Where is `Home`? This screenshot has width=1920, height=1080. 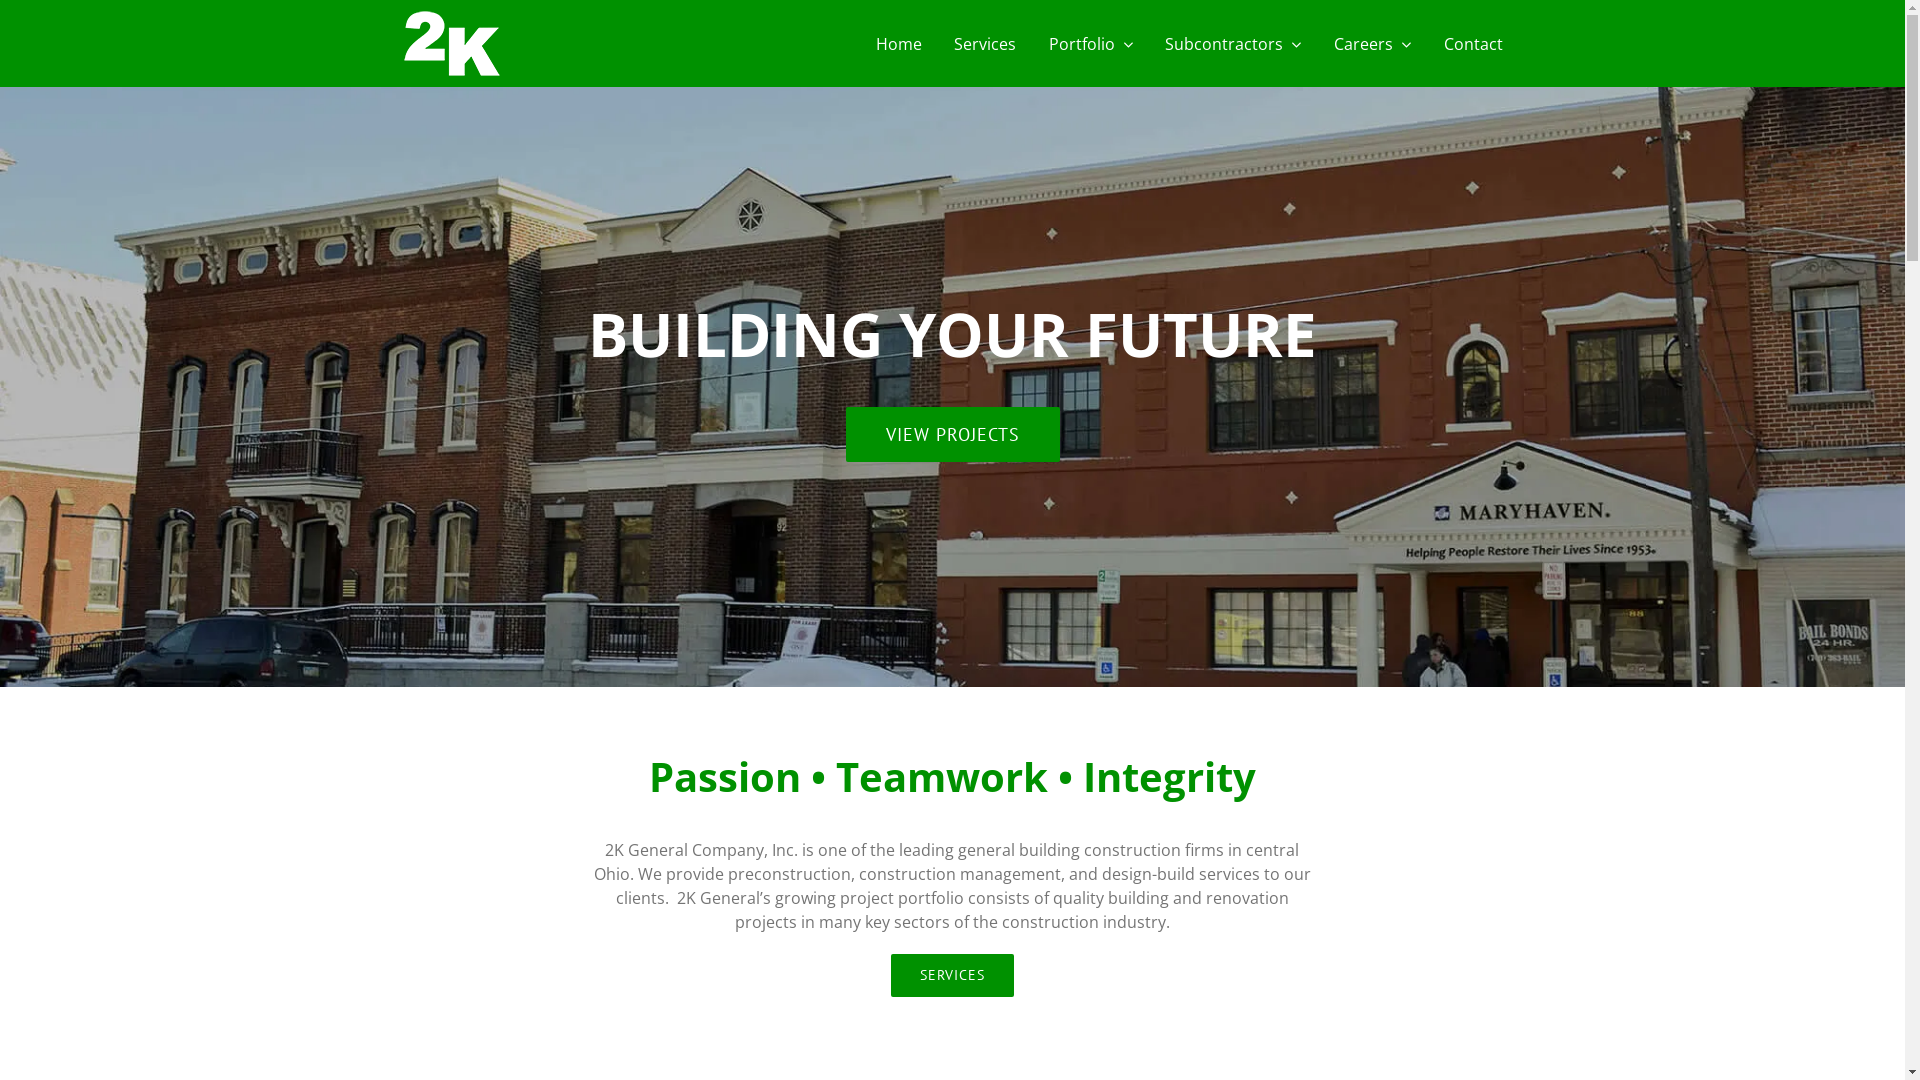
Home is located at coordinates (899, 44).